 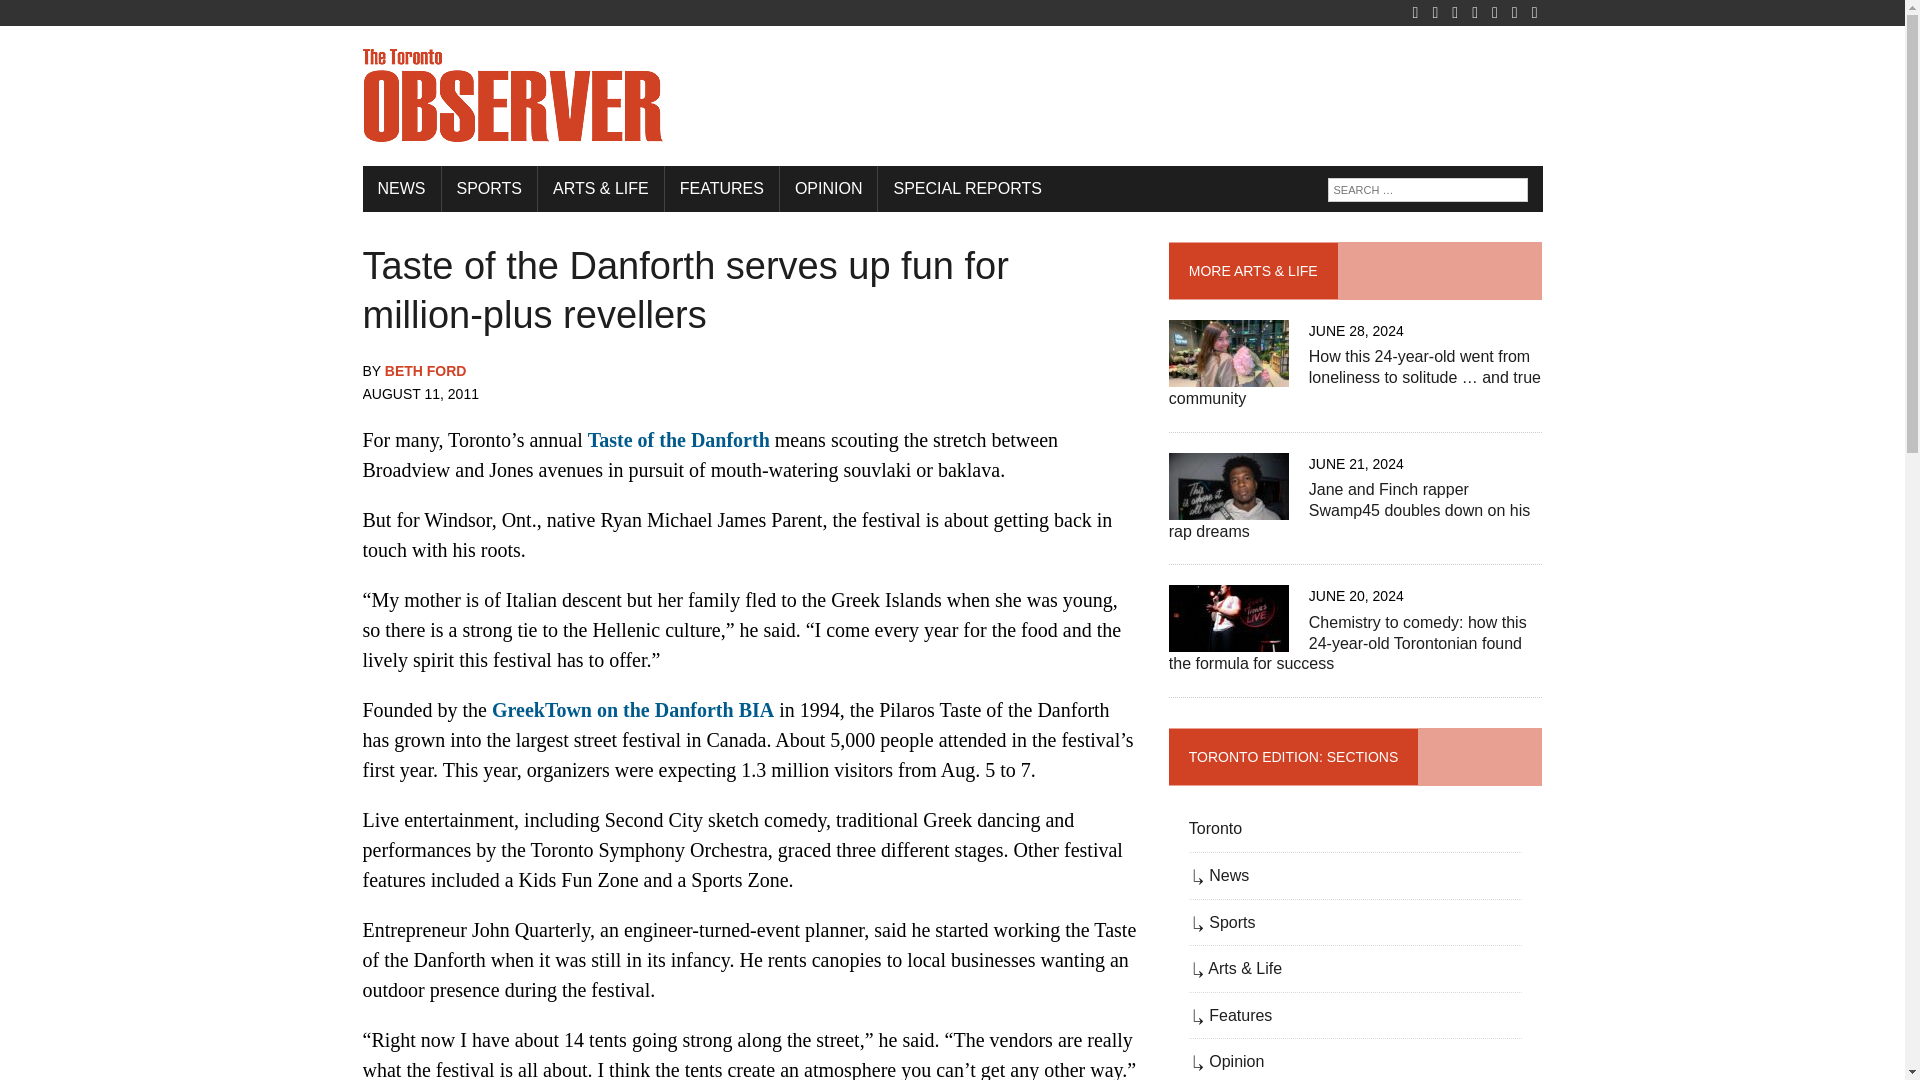 What do you see at coordinates (1350, 510) in the screenshot?
I see `Jane and Finch rapper Swamp45 doubles down on his rap dreams` at bounding box center [1350, 510].